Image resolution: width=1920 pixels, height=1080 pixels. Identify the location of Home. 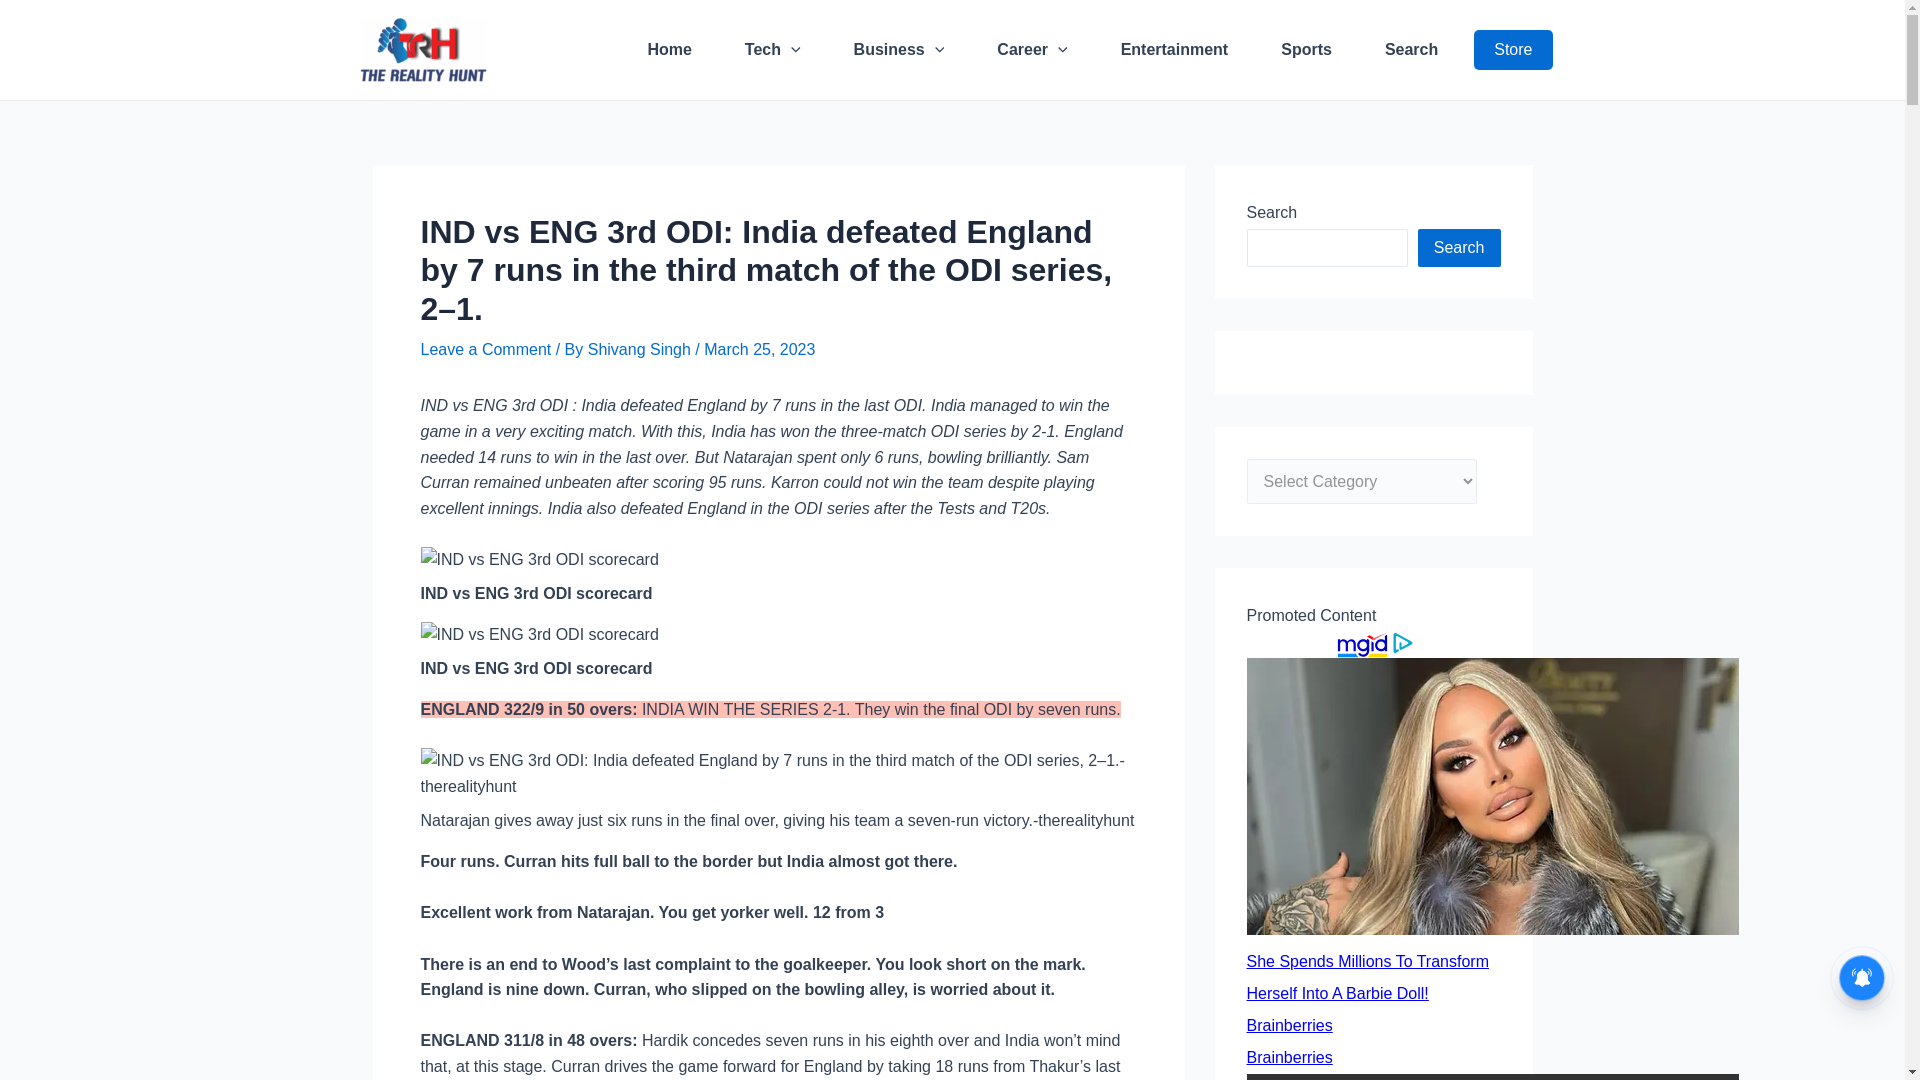
(668, 49).